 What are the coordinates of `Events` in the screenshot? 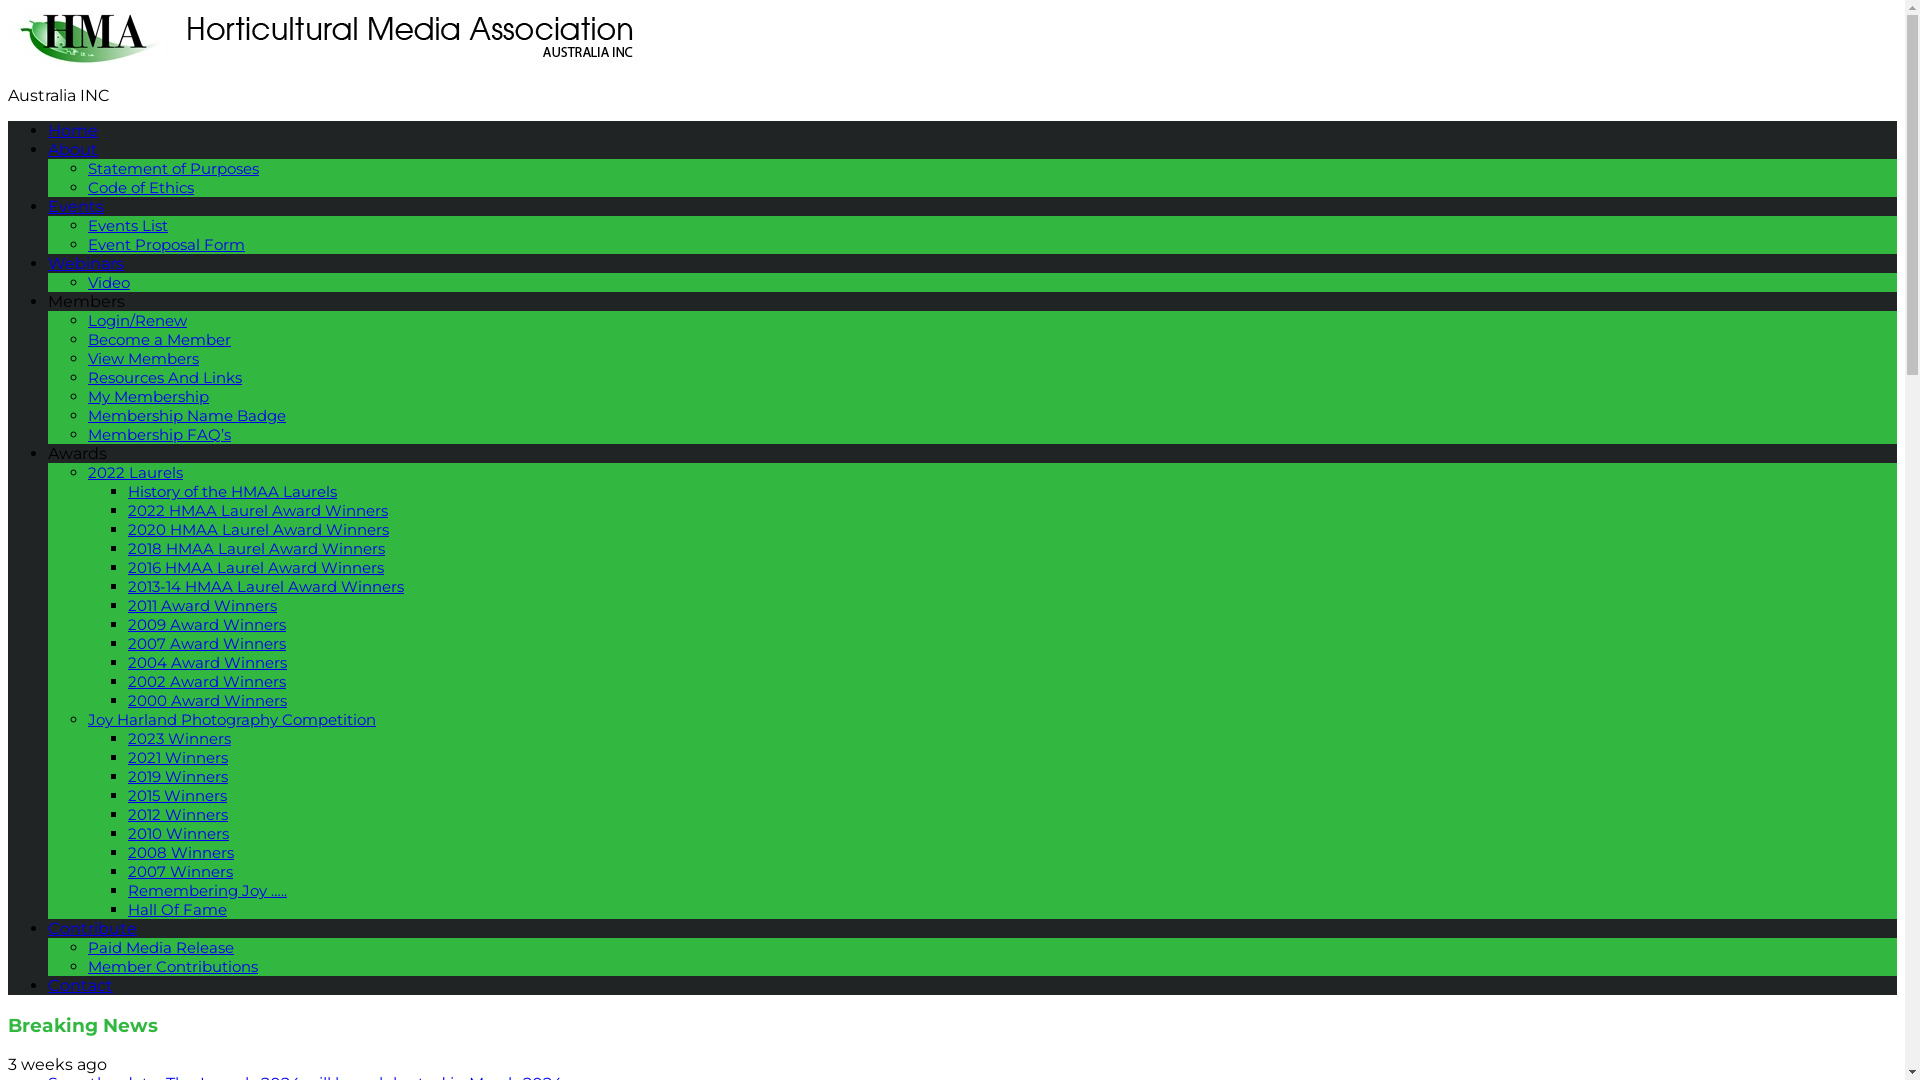 It's located at (76, 206).